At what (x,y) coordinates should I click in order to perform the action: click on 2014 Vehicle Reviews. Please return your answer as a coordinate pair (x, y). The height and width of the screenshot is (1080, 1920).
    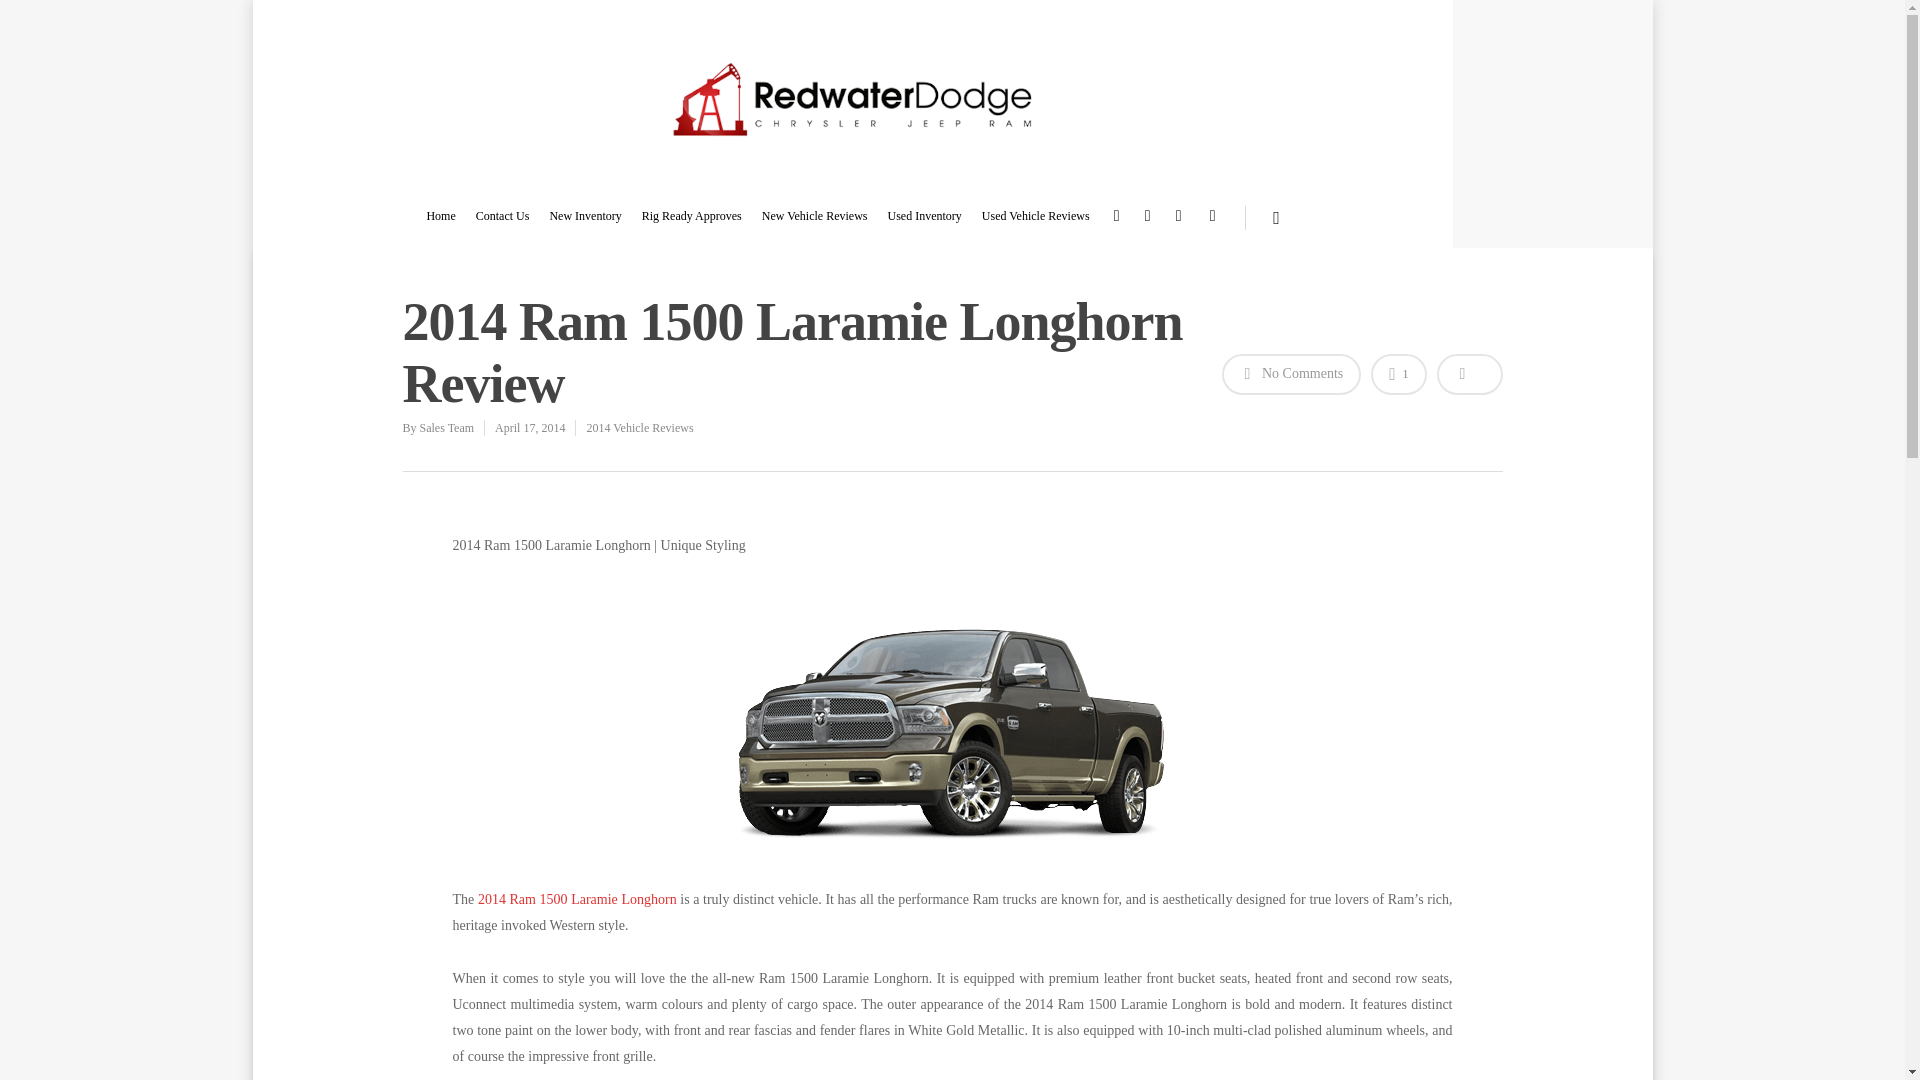
    Looking at the image, I should click on (639, 428).